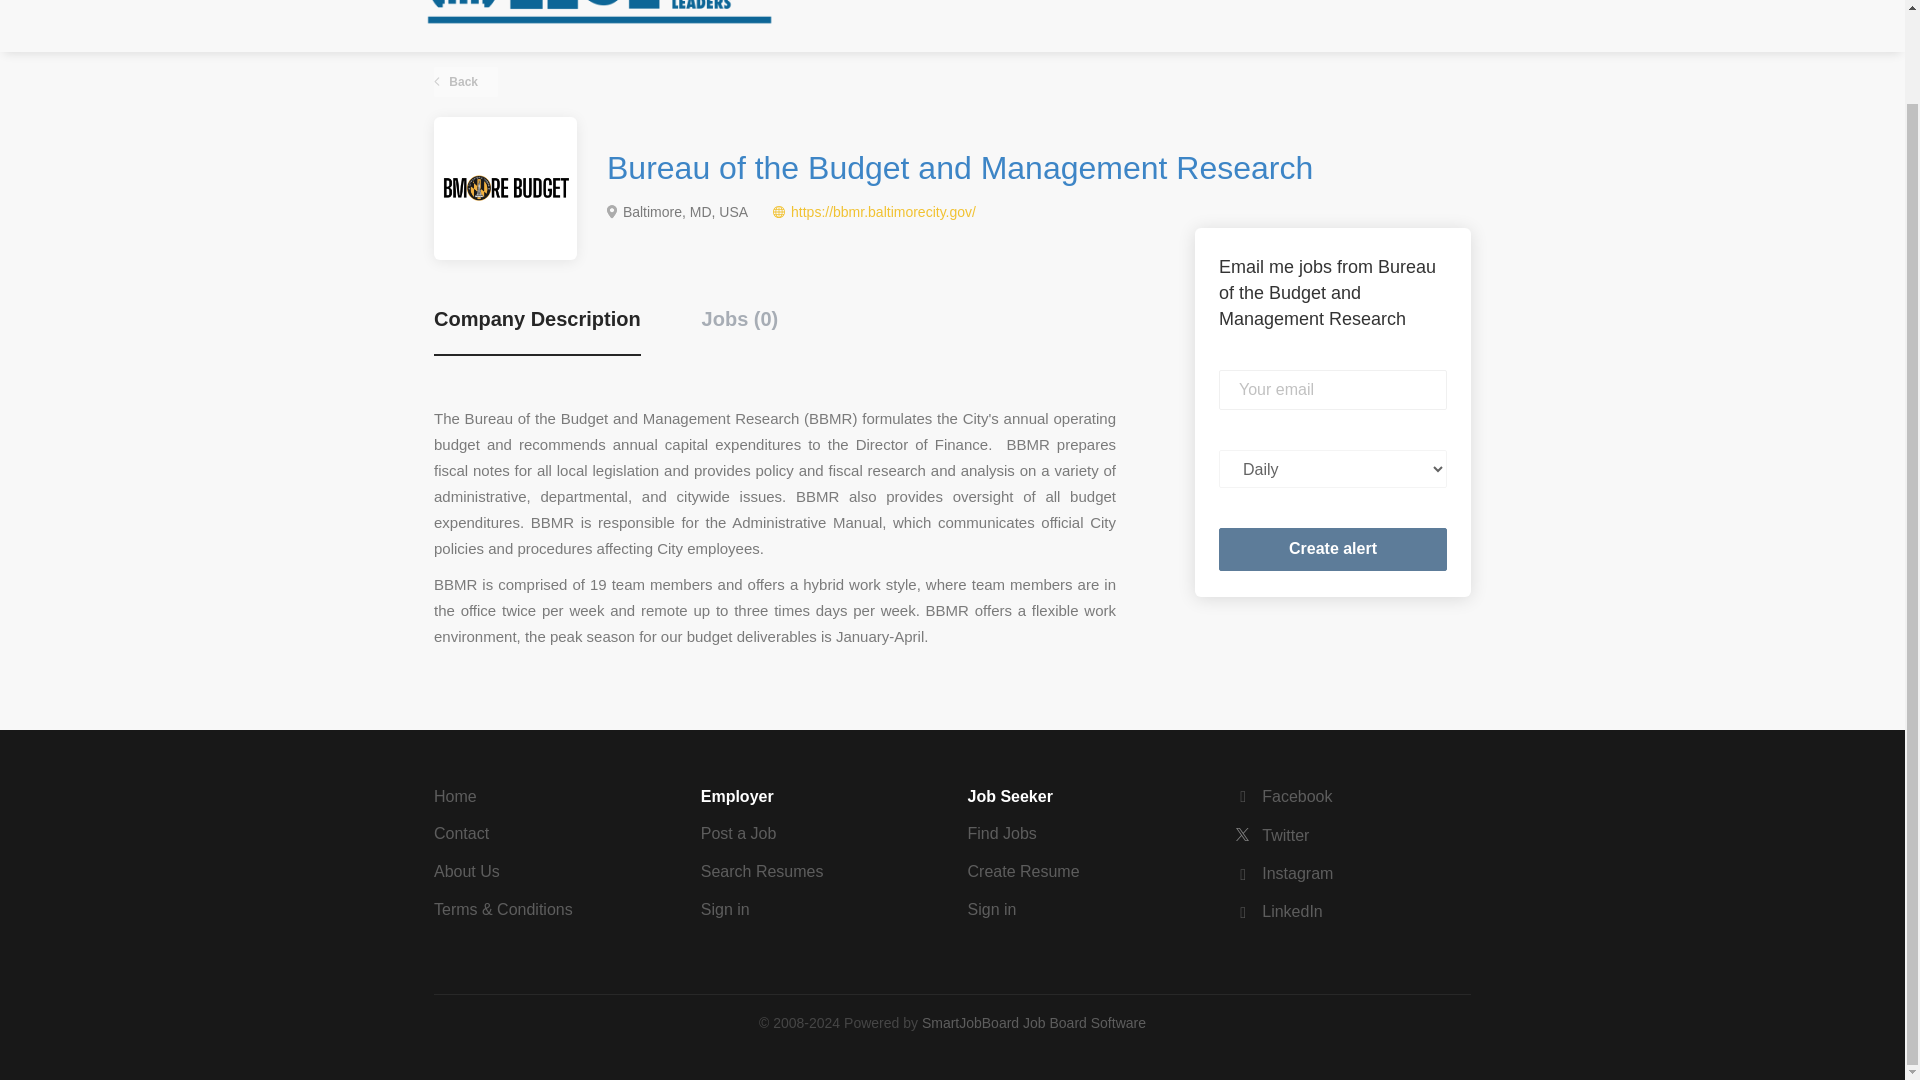  Describe the element at coordinates (1278, 911) in the screenshot. I see `LinkedIn` at that location.